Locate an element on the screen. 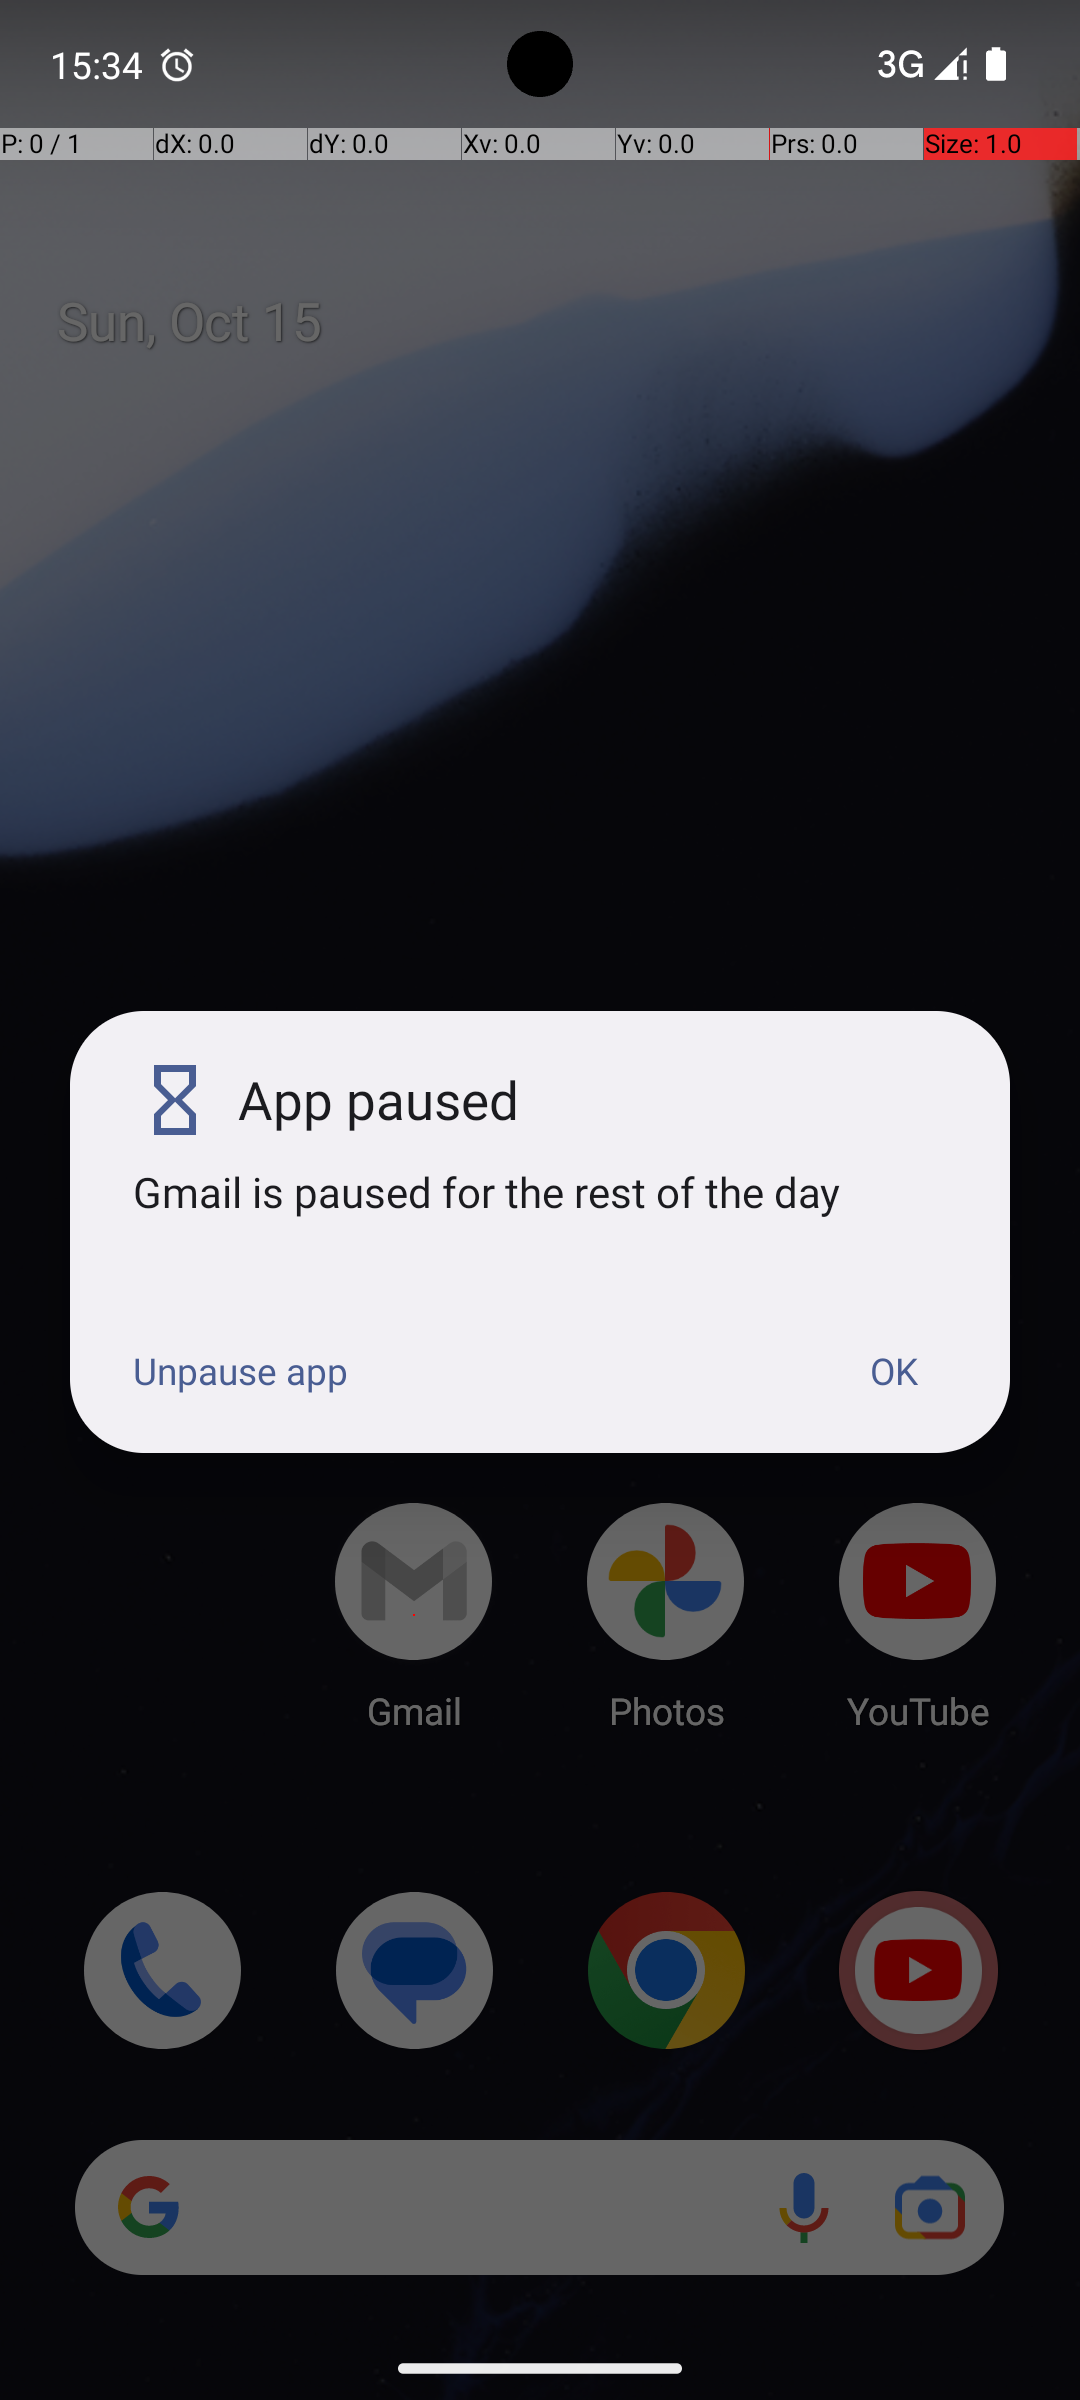  ‎App paused is located at coordinates (592, 1100).